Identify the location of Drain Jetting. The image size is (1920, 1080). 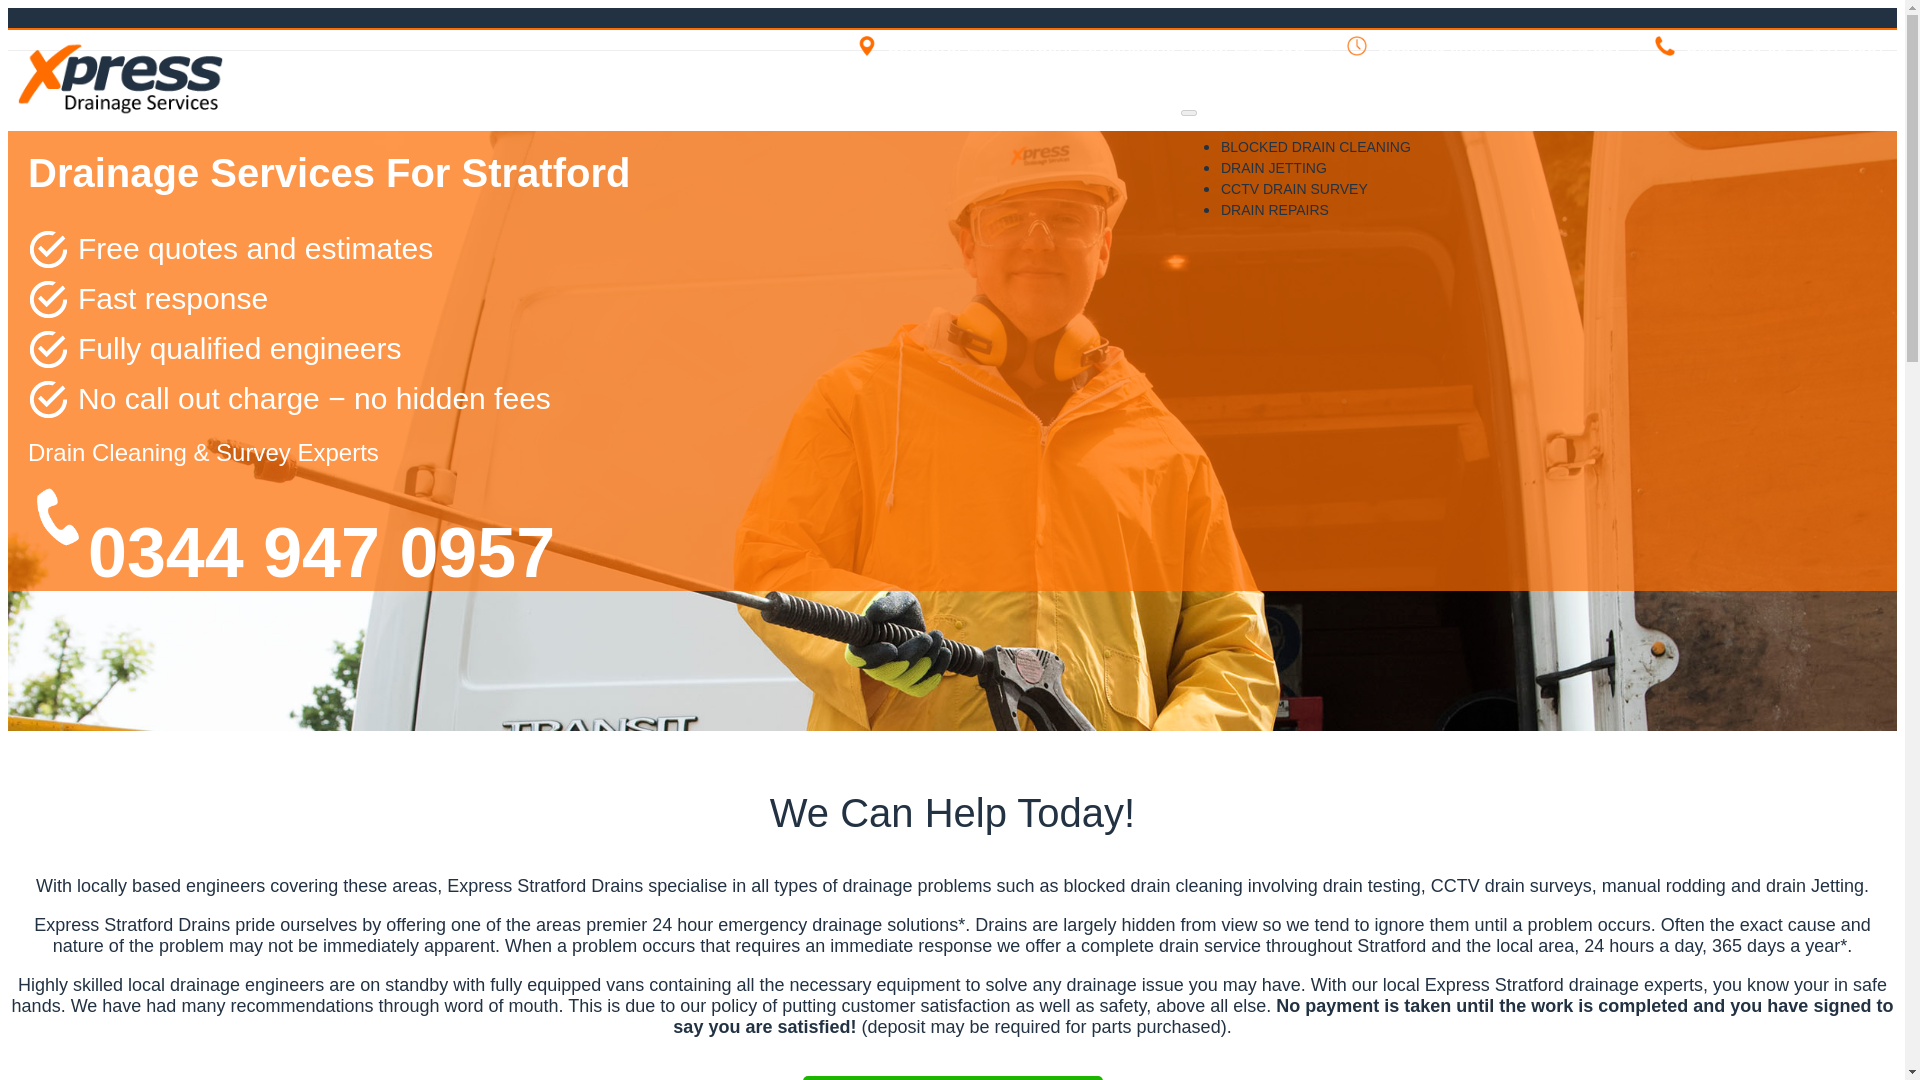
(1274, 168).